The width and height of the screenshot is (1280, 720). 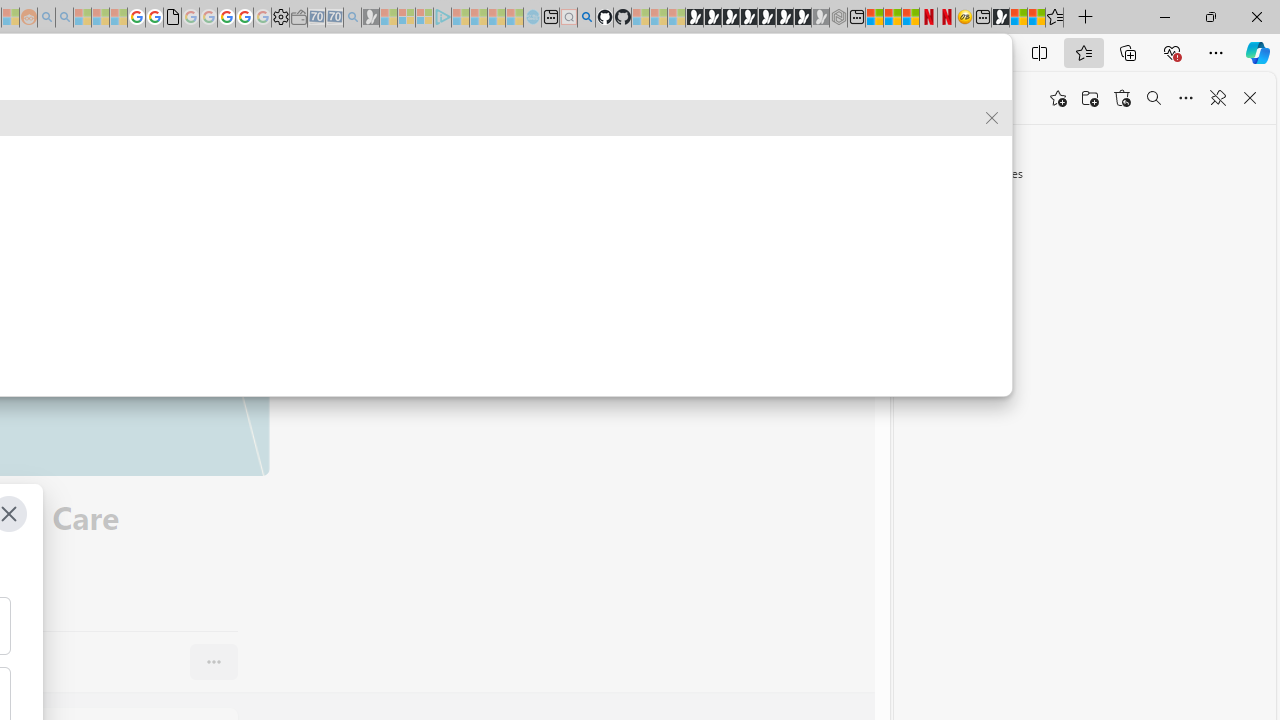 I want to click on Utah sues federal government - Search - Sleeping, so click(x=64, y=18).